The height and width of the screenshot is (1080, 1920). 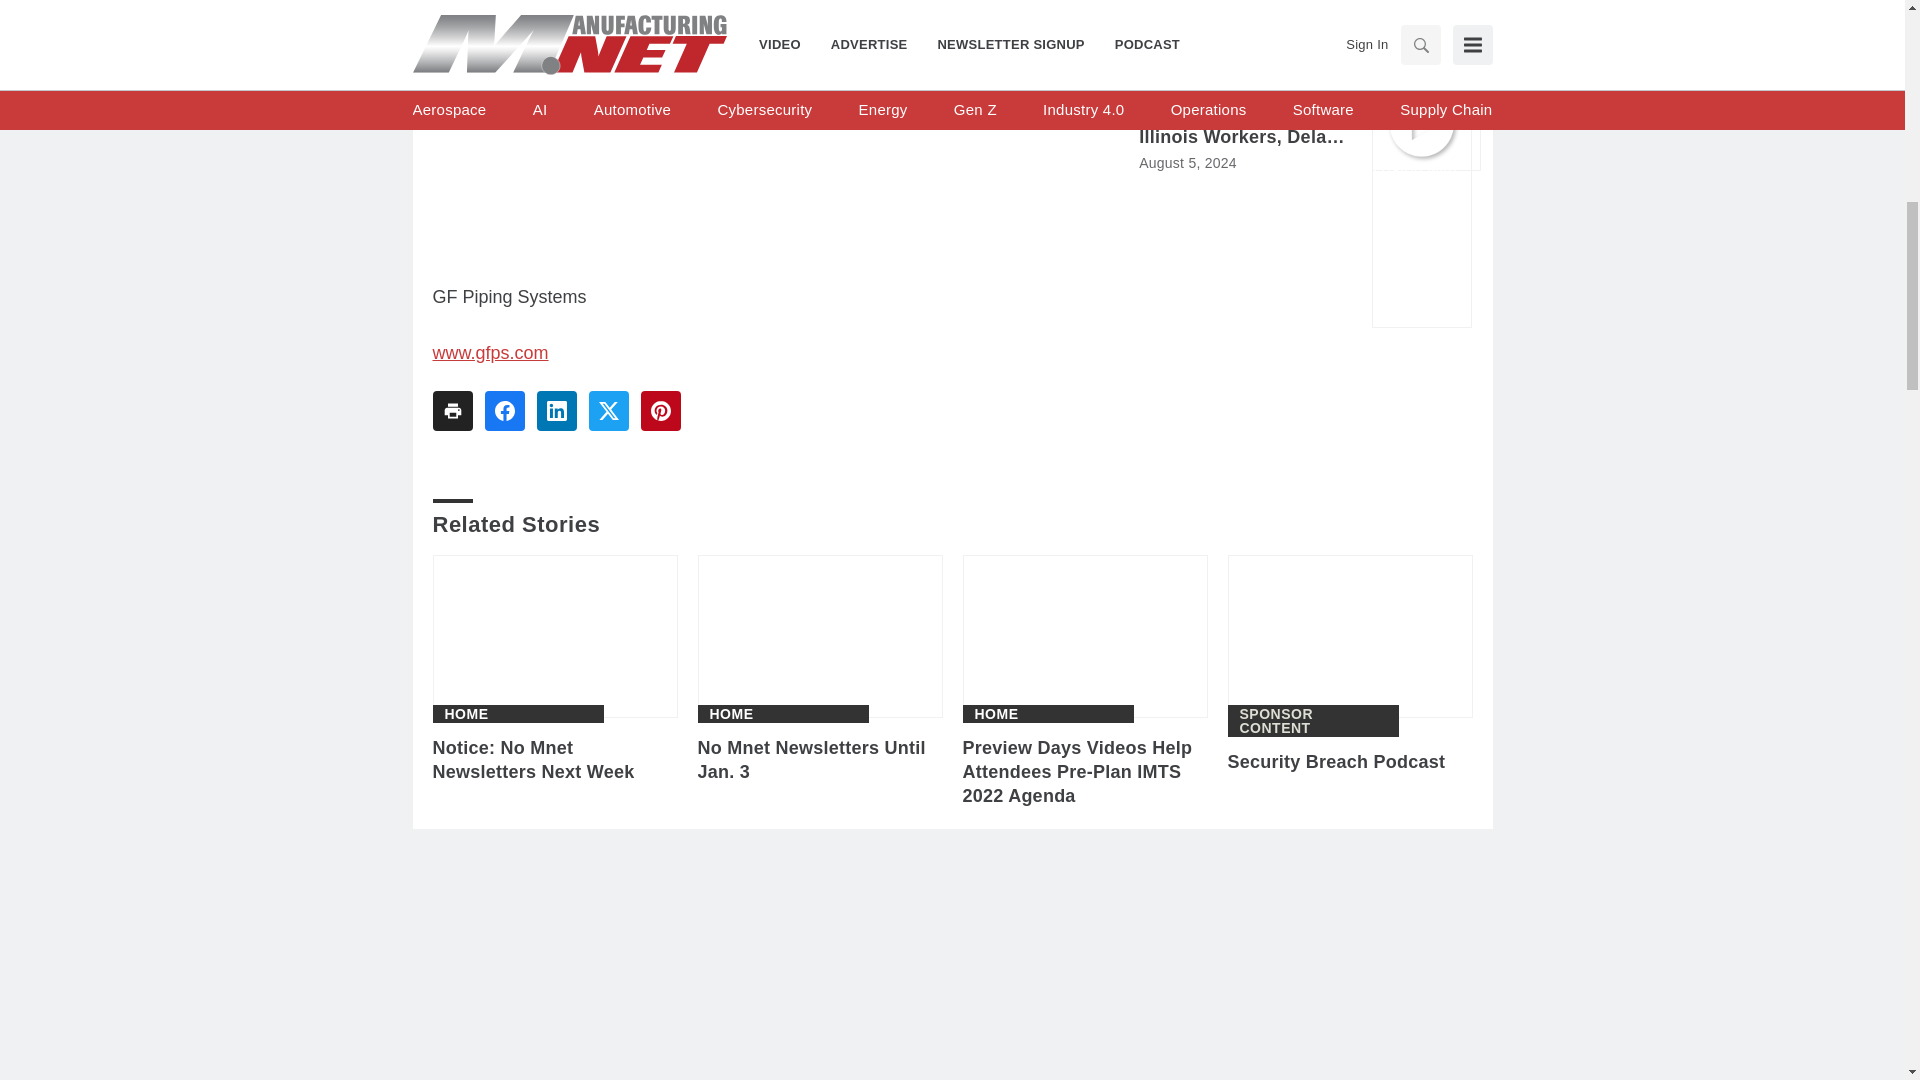 What do you see at coordinates (732, 714) in the screenshot?
I see `Home` at bounding box center [732, 714].